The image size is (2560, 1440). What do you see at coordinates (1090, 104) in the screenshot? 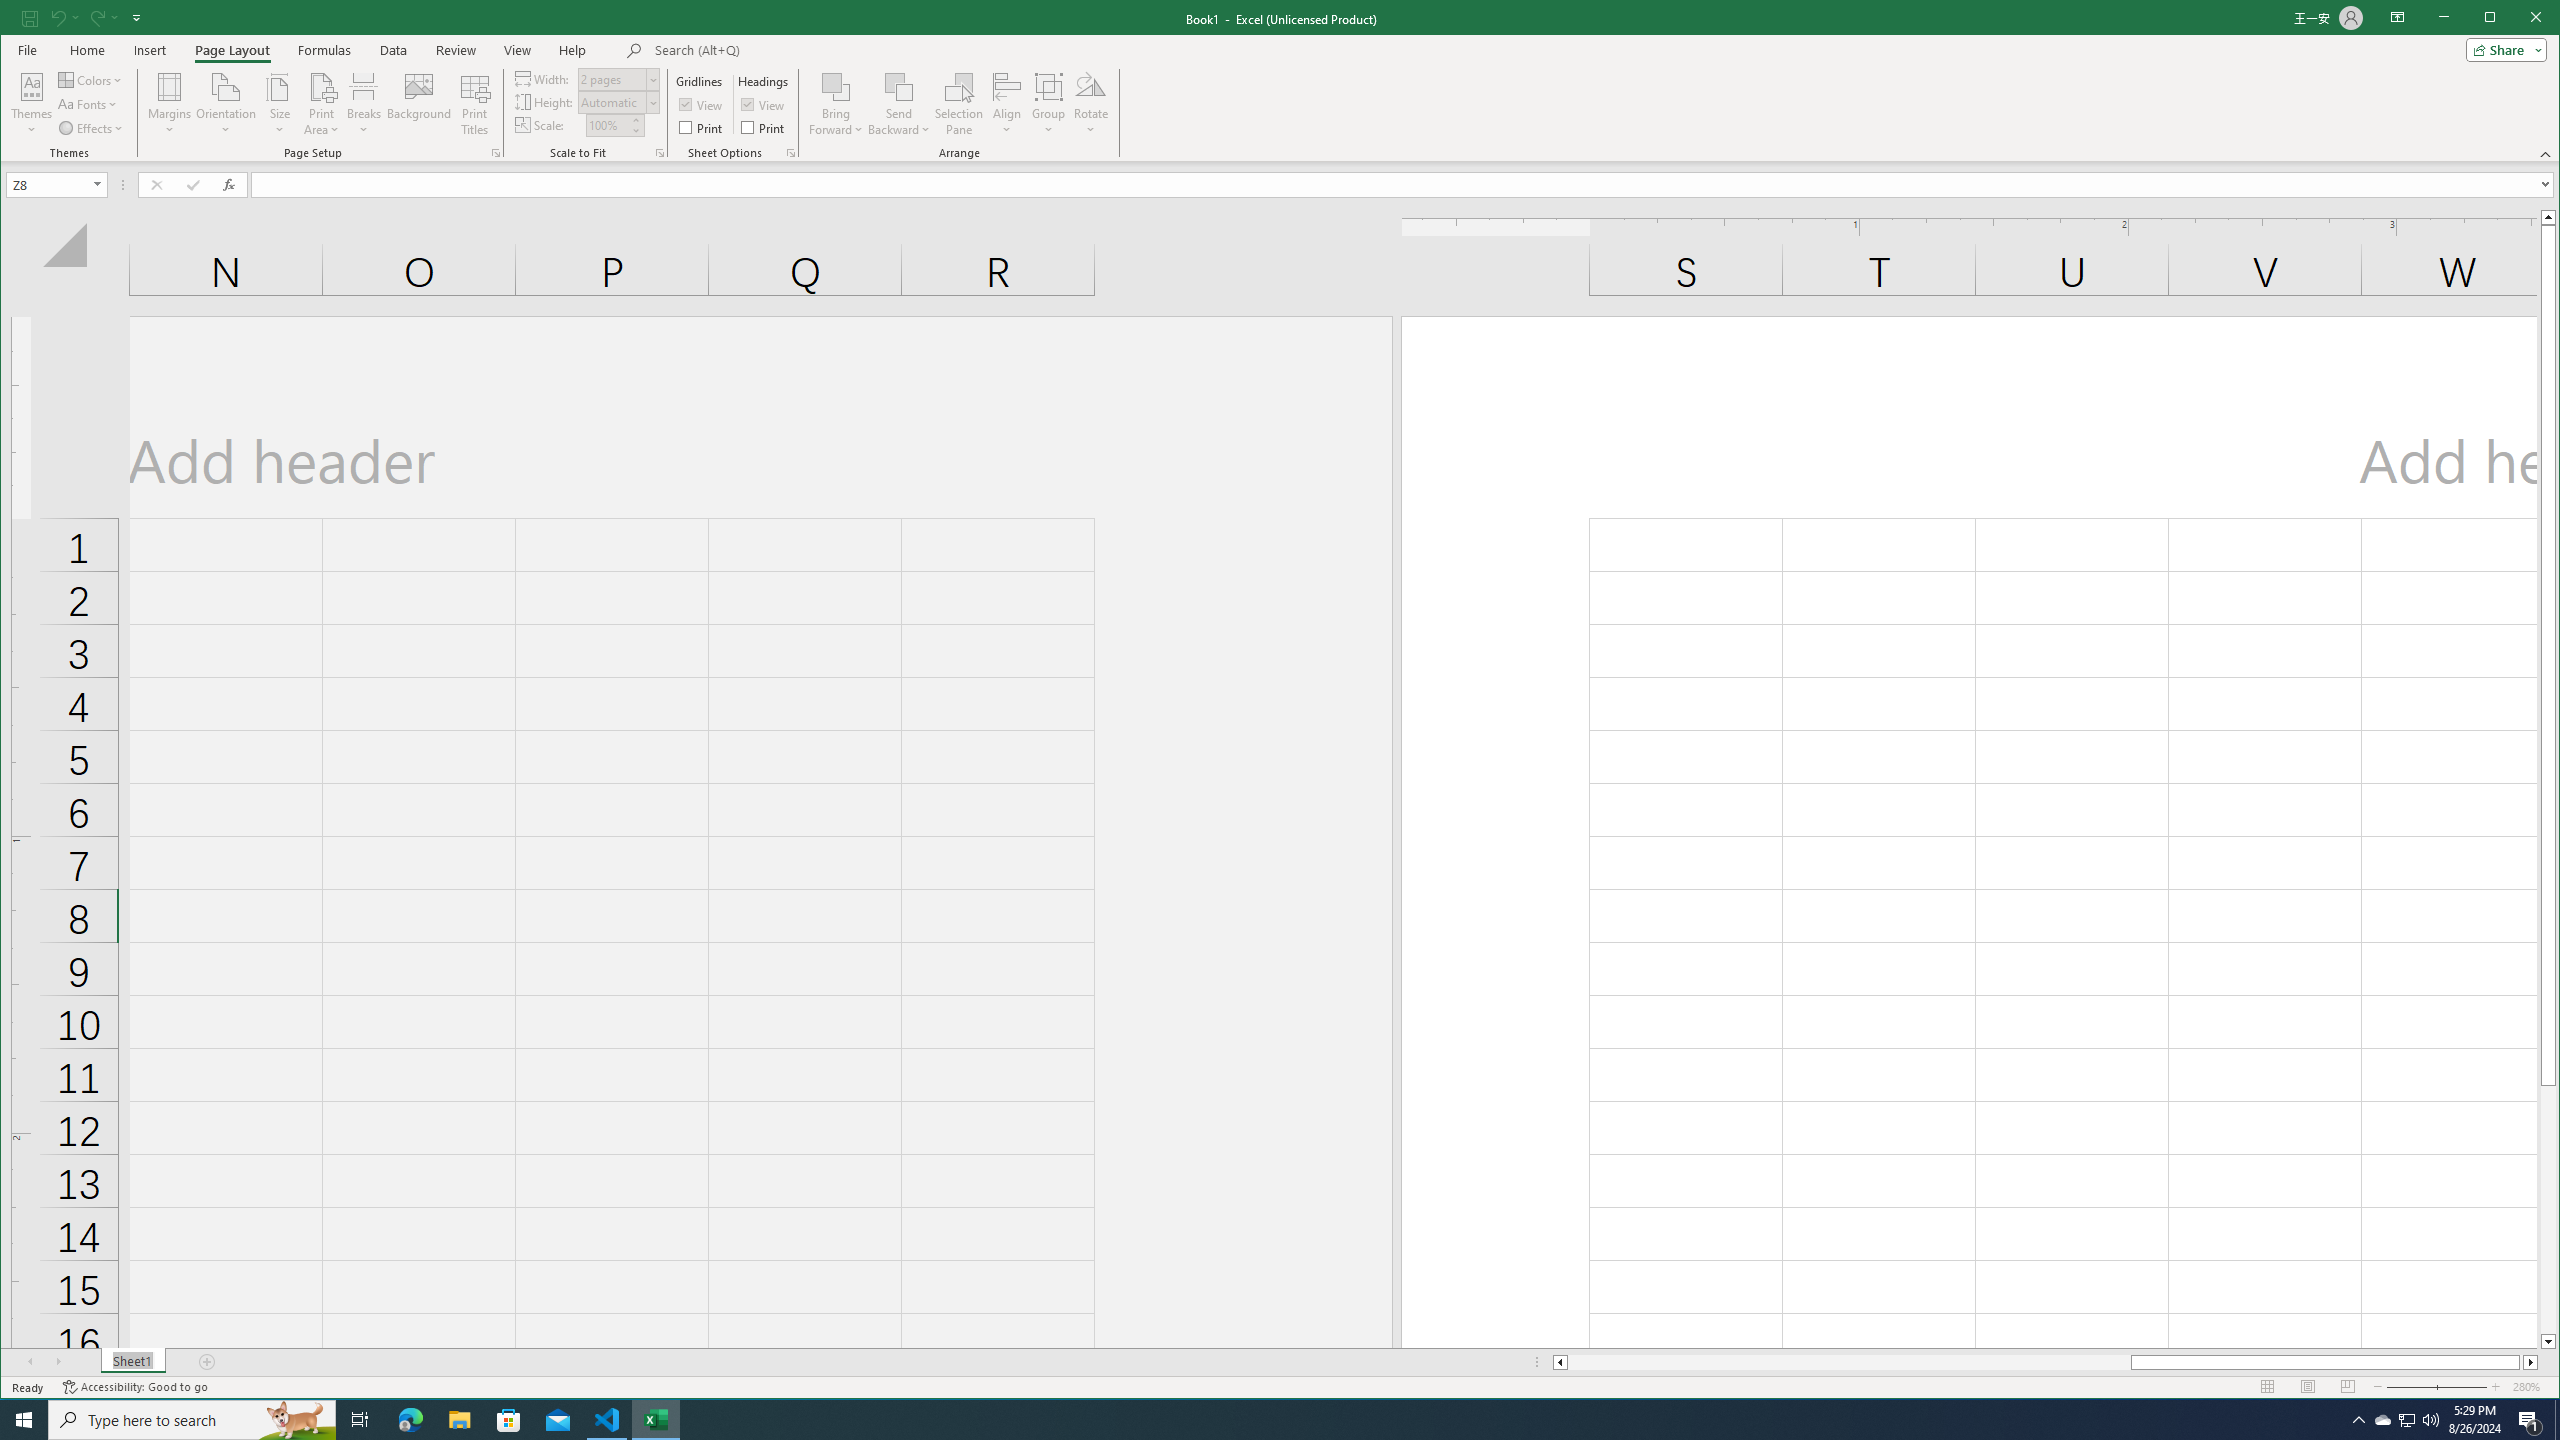
I see `Rotate` at bounding box center [1090, 104].